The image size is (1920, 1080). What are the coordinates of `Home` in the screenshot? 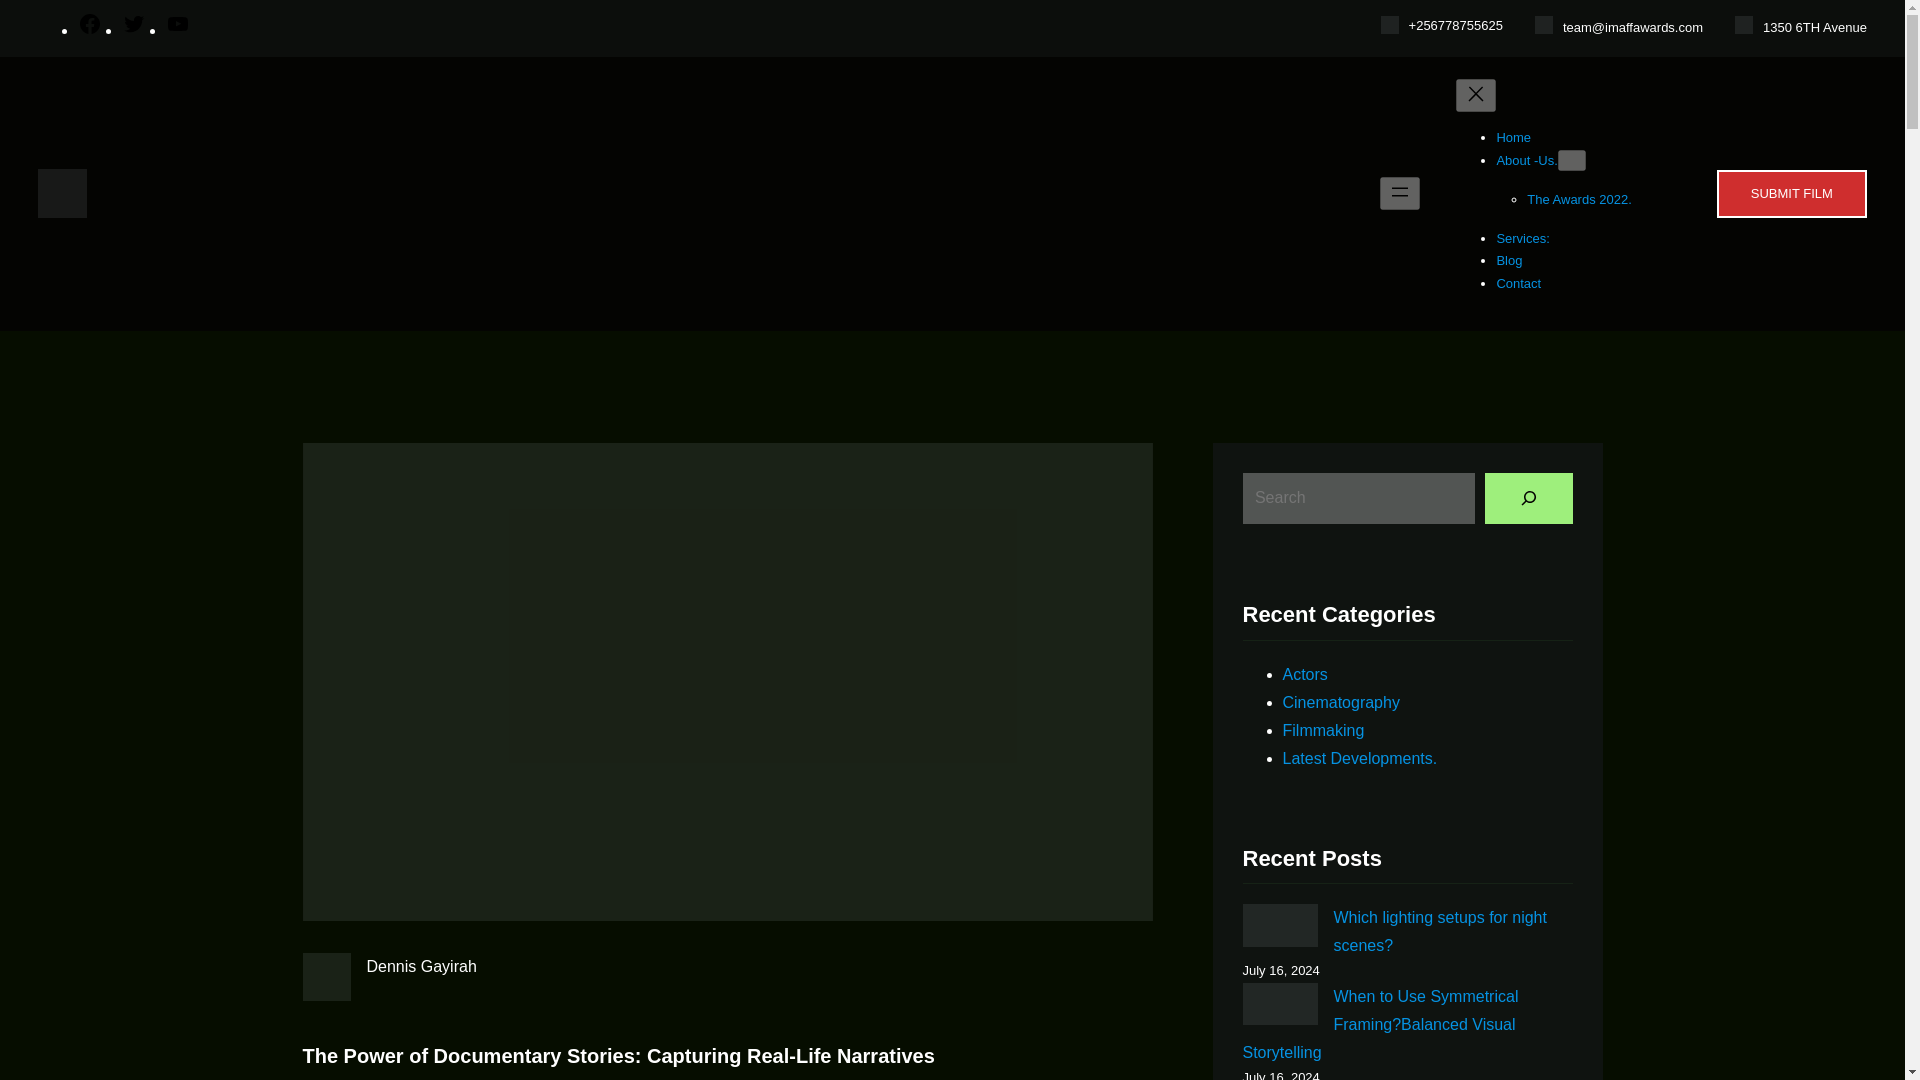 It's located at (1512, 136).